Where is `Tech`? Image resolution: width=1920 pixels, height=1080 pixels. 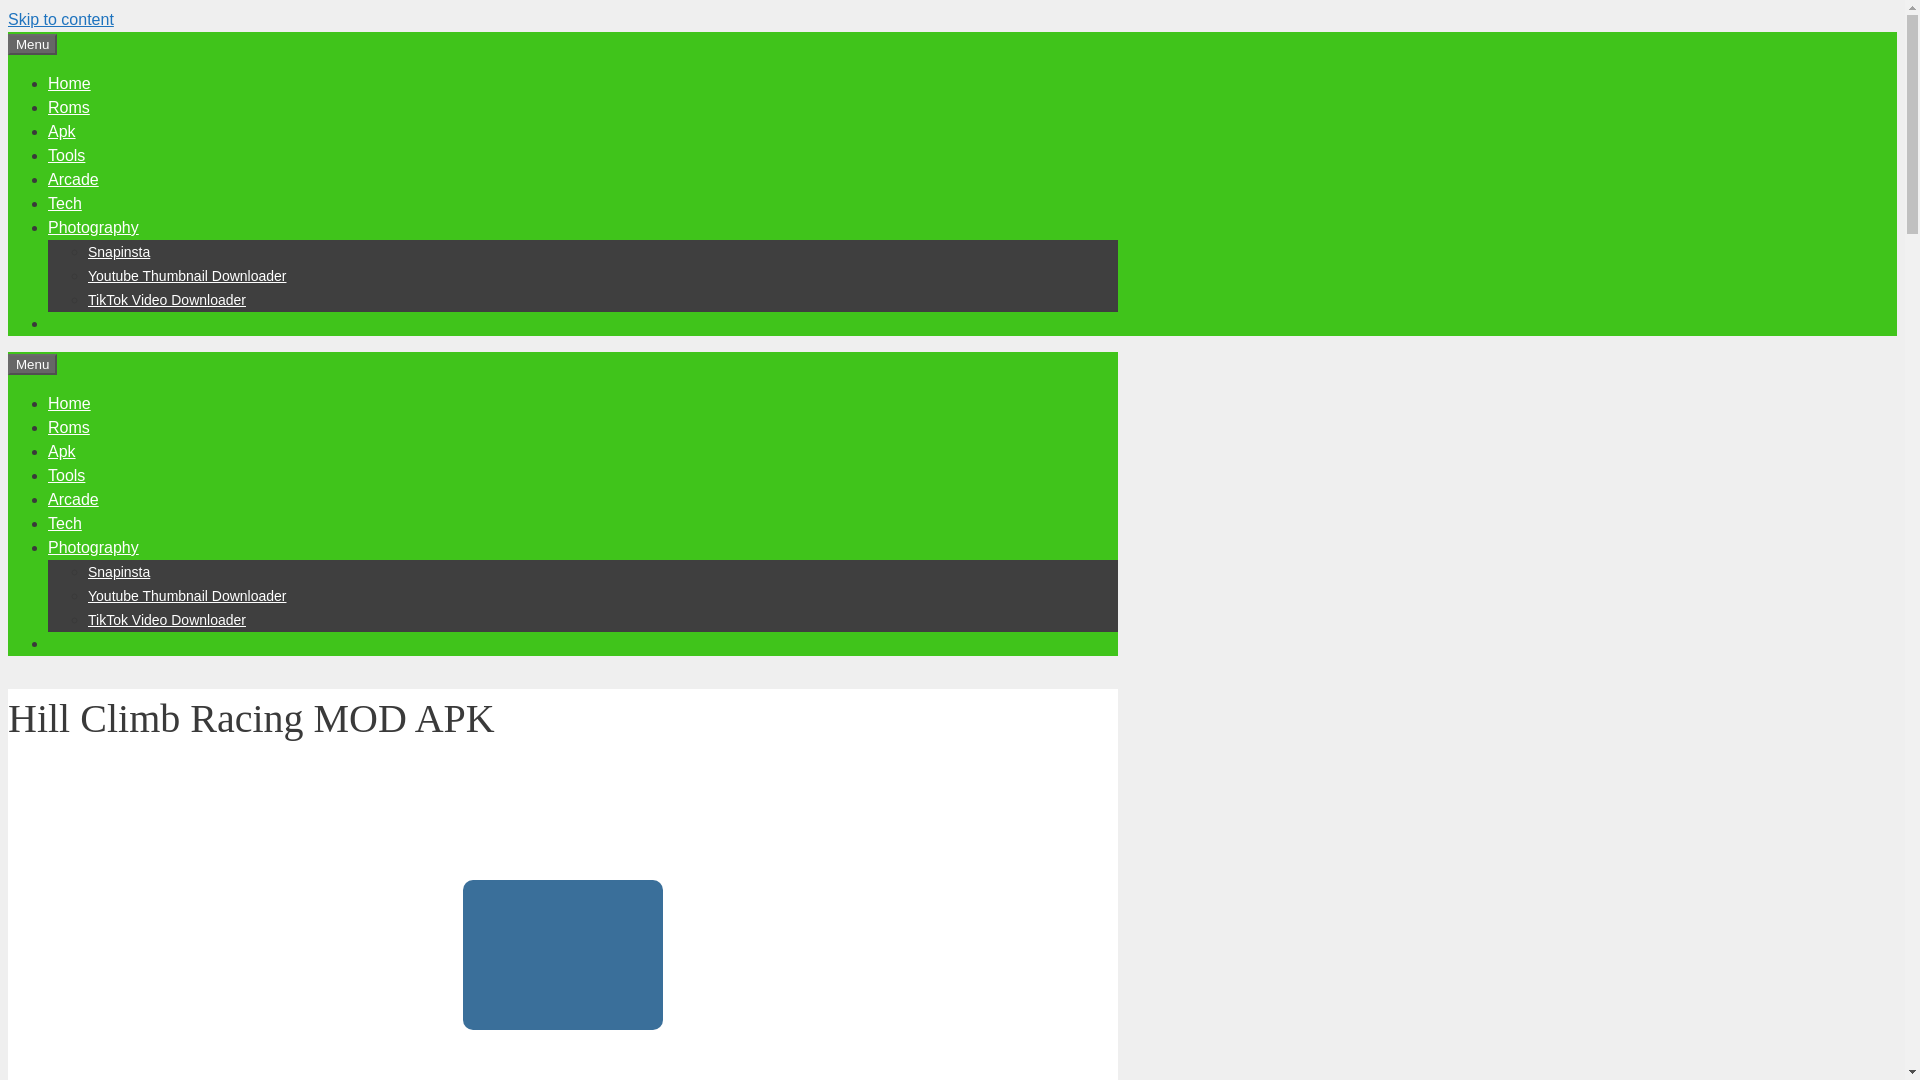 Tech is located at coordinates (65, 203).